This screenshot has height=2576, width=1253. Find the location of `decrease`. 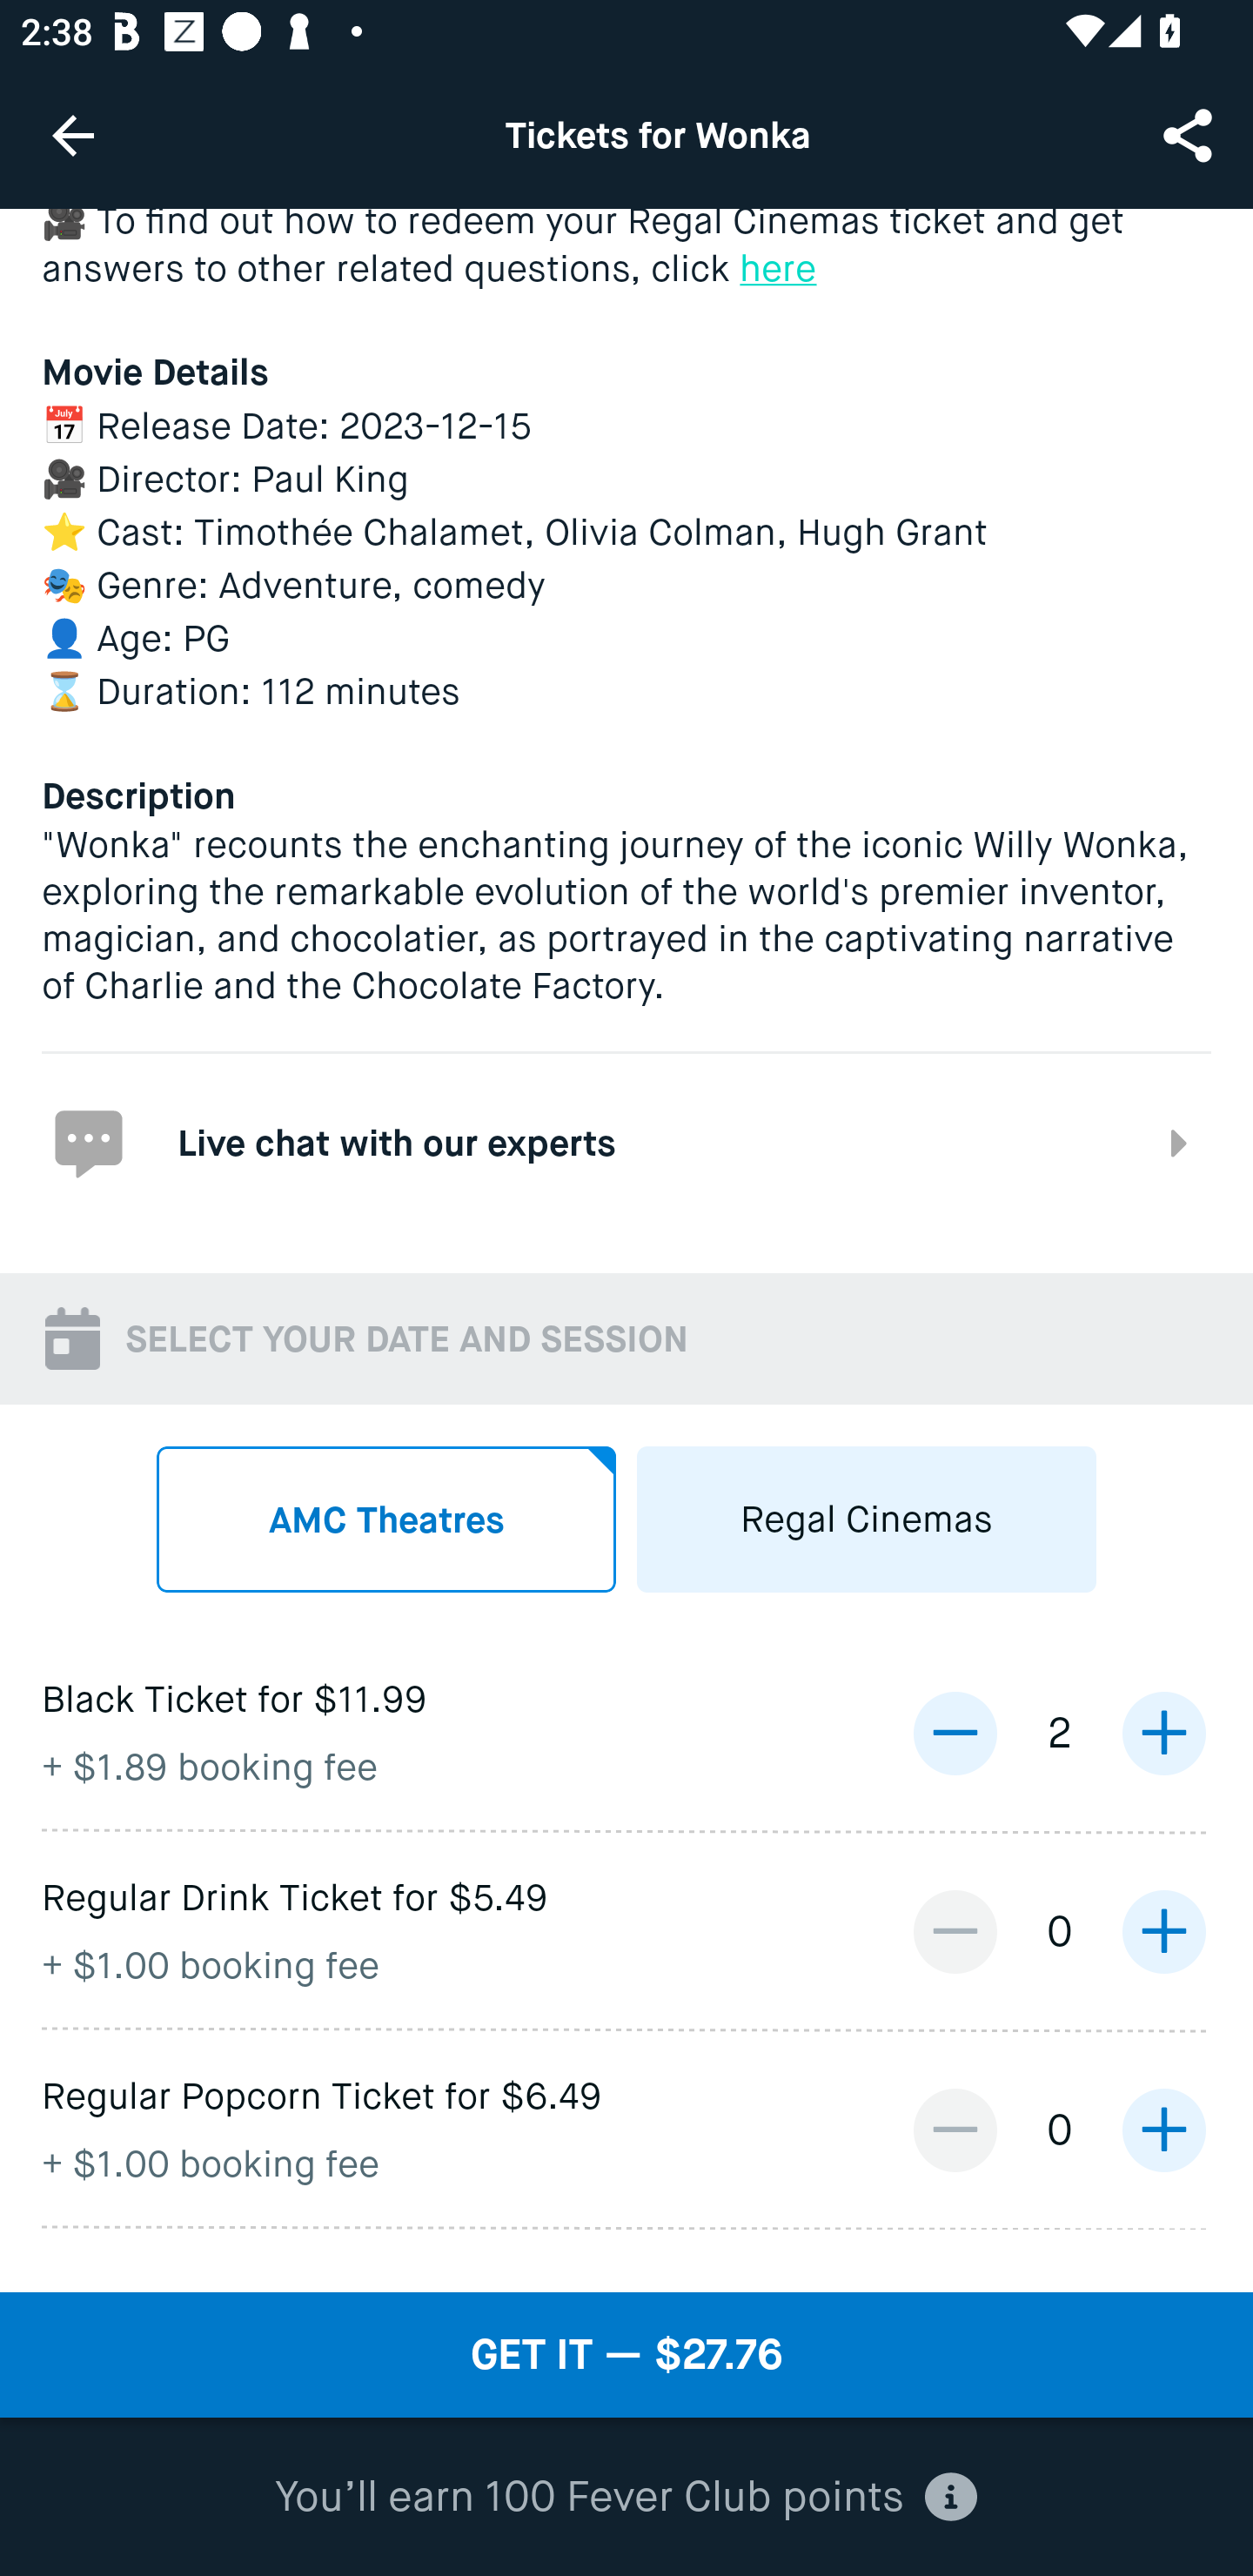

decrease is located at coordinates (955, 2130).